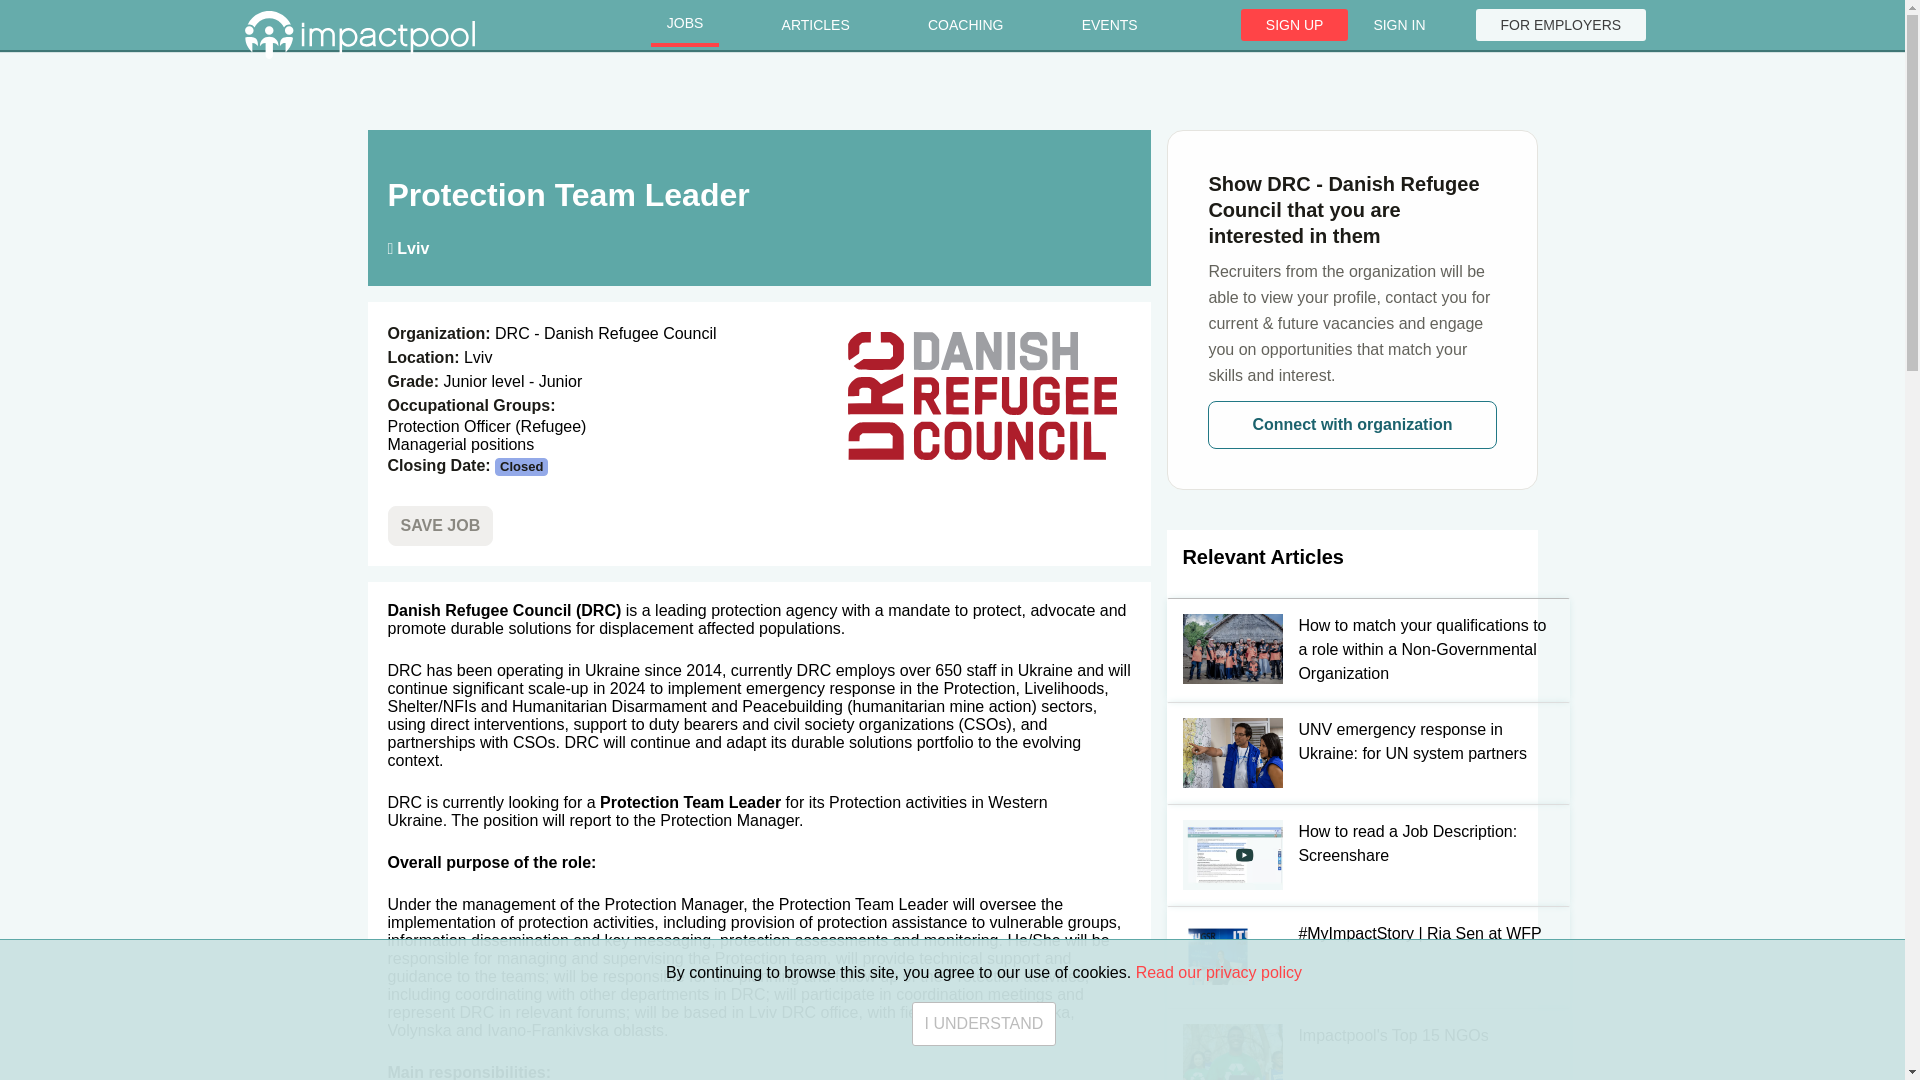  I want to click on COACHING, so click(966, 25).